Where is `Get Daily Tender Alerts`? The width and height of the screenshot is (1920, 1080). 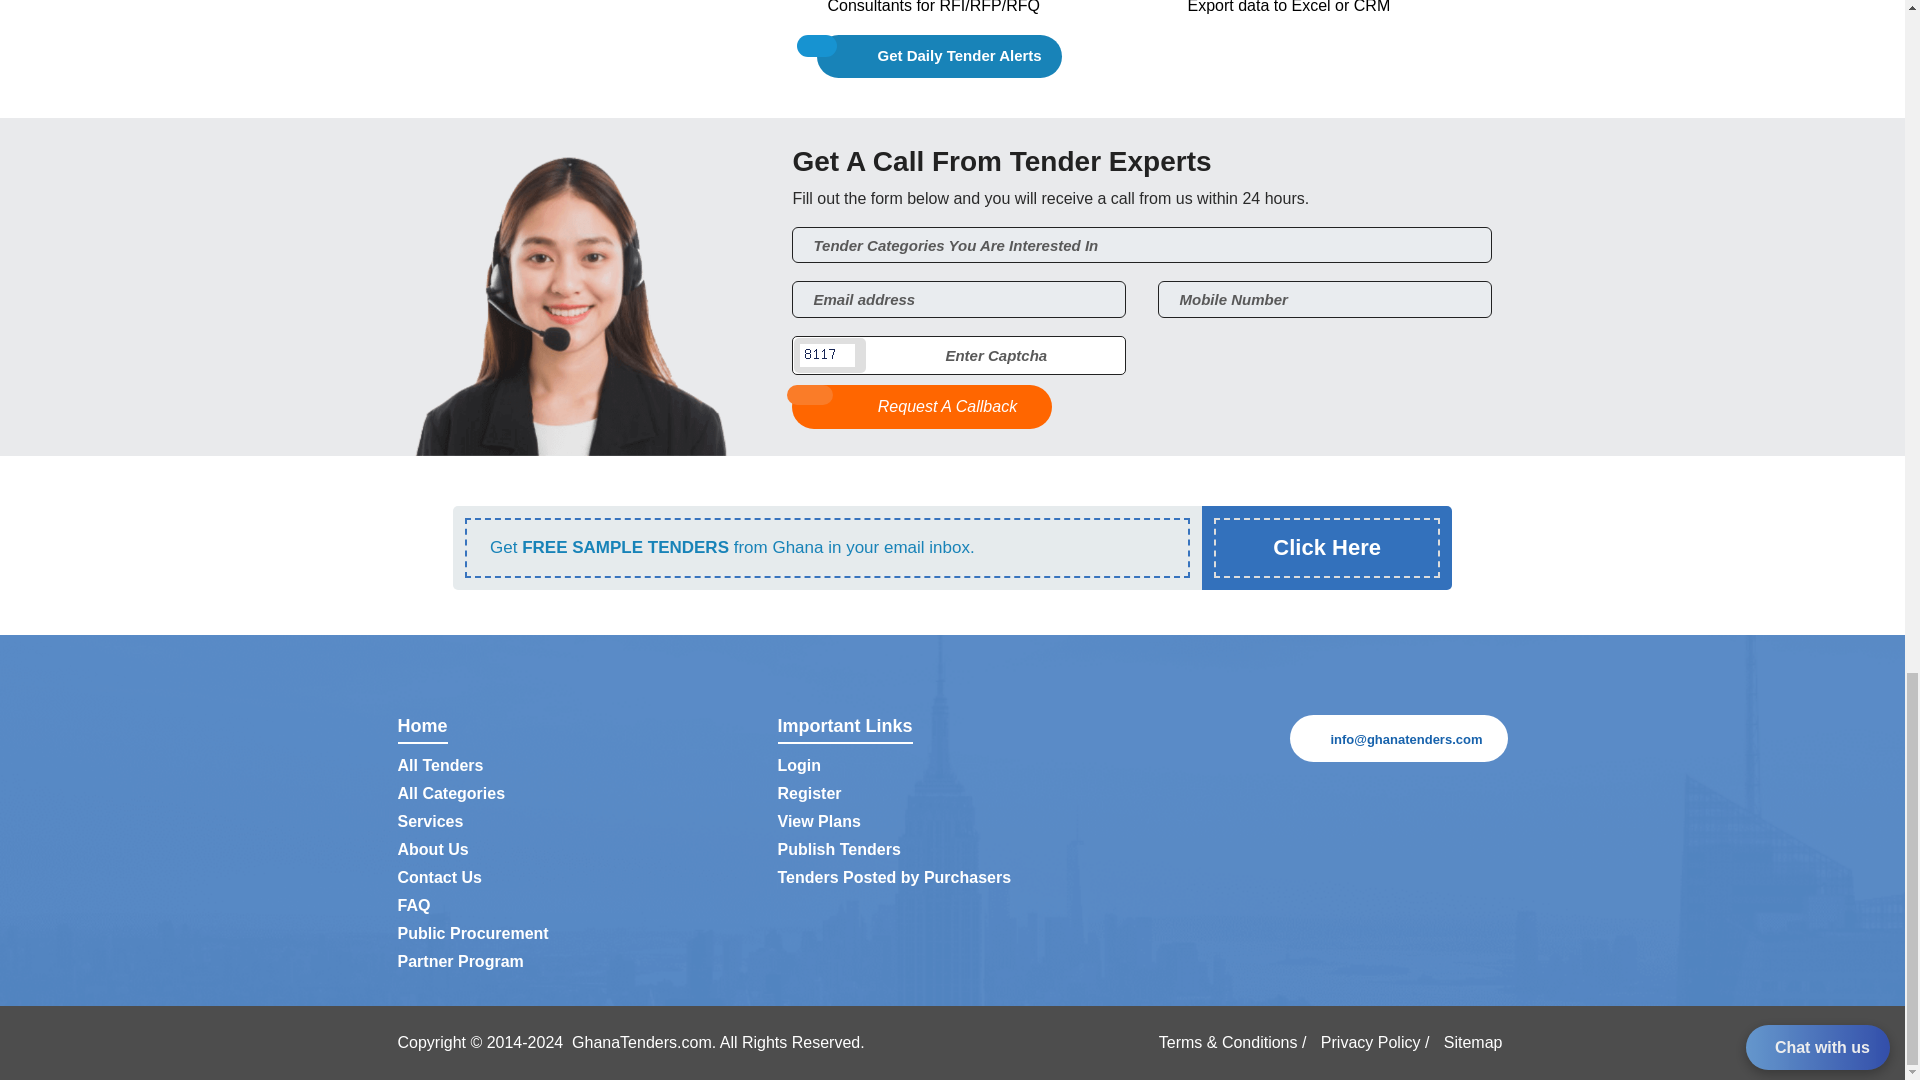 Get Daily Tender Alerts is located at coordinates (939, 56).